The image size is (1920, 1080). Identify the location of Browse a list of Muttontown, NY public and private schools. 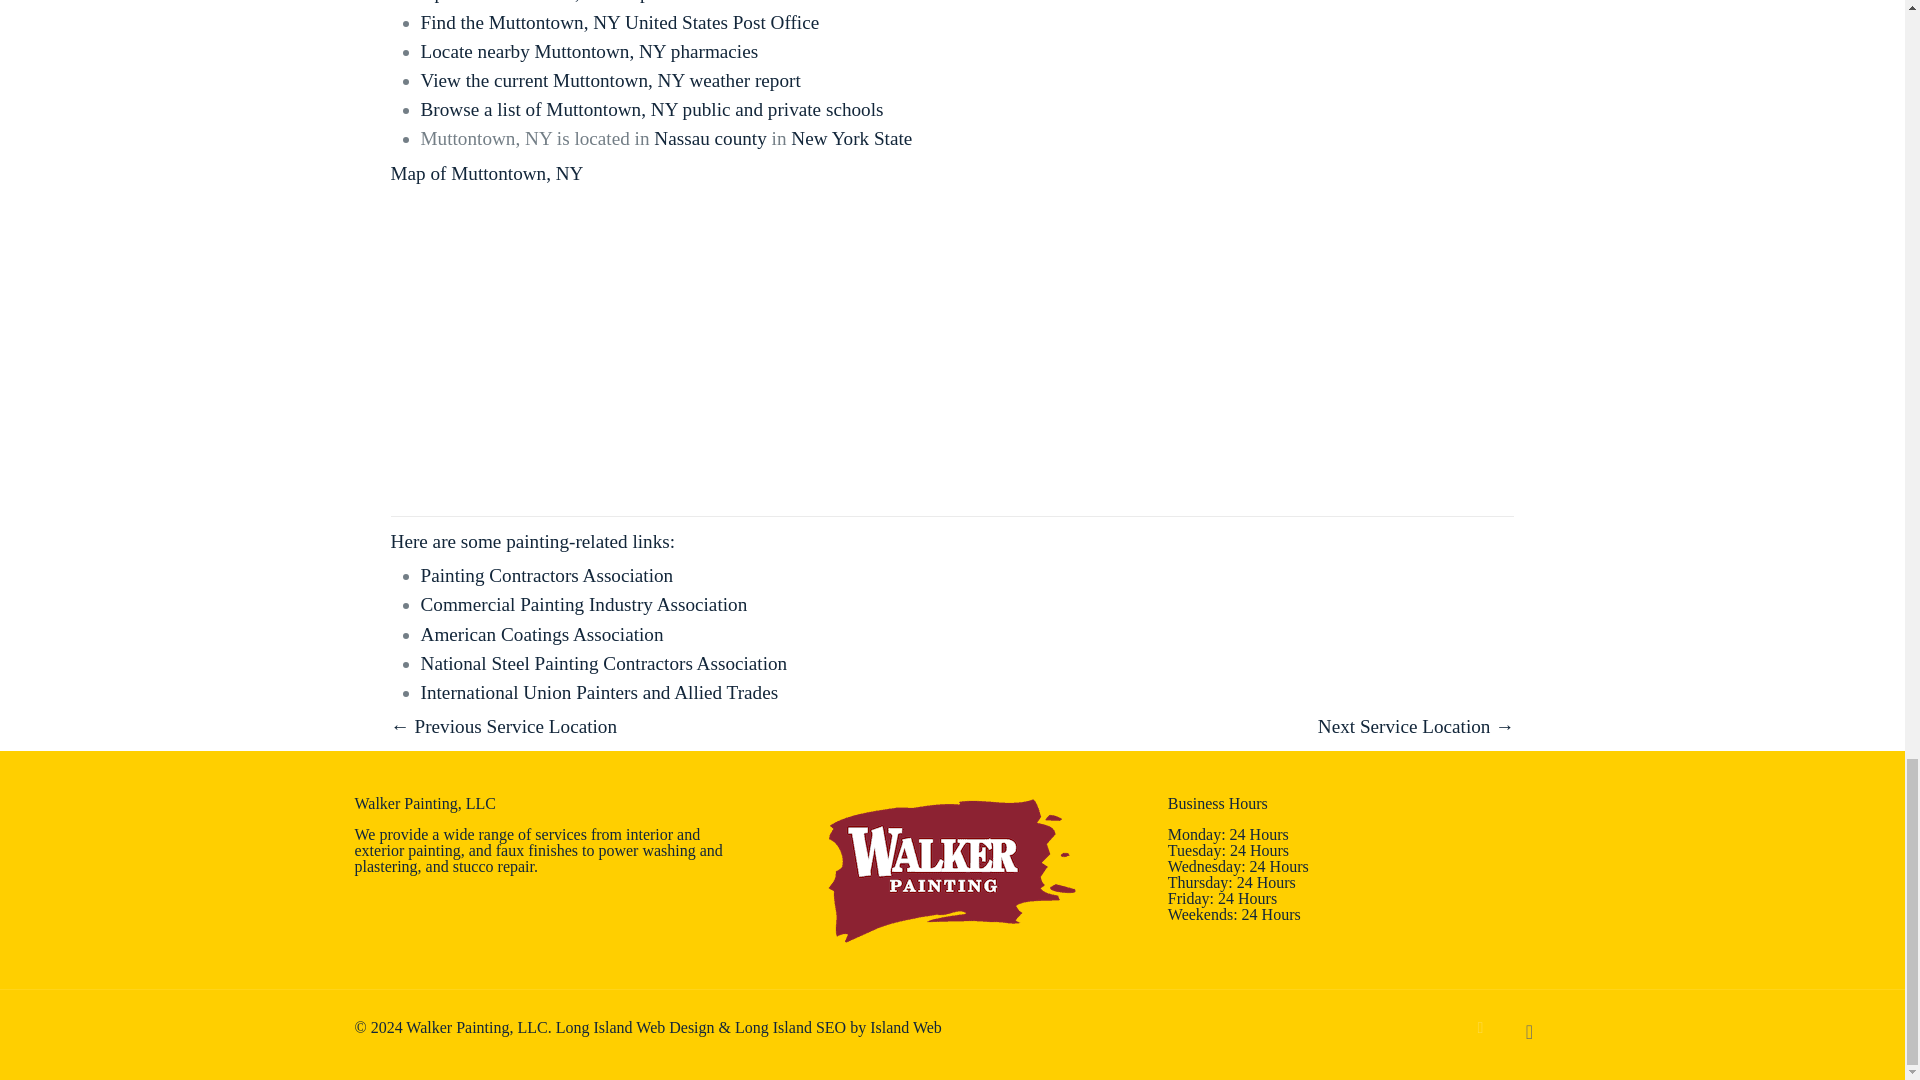
(652, 109).